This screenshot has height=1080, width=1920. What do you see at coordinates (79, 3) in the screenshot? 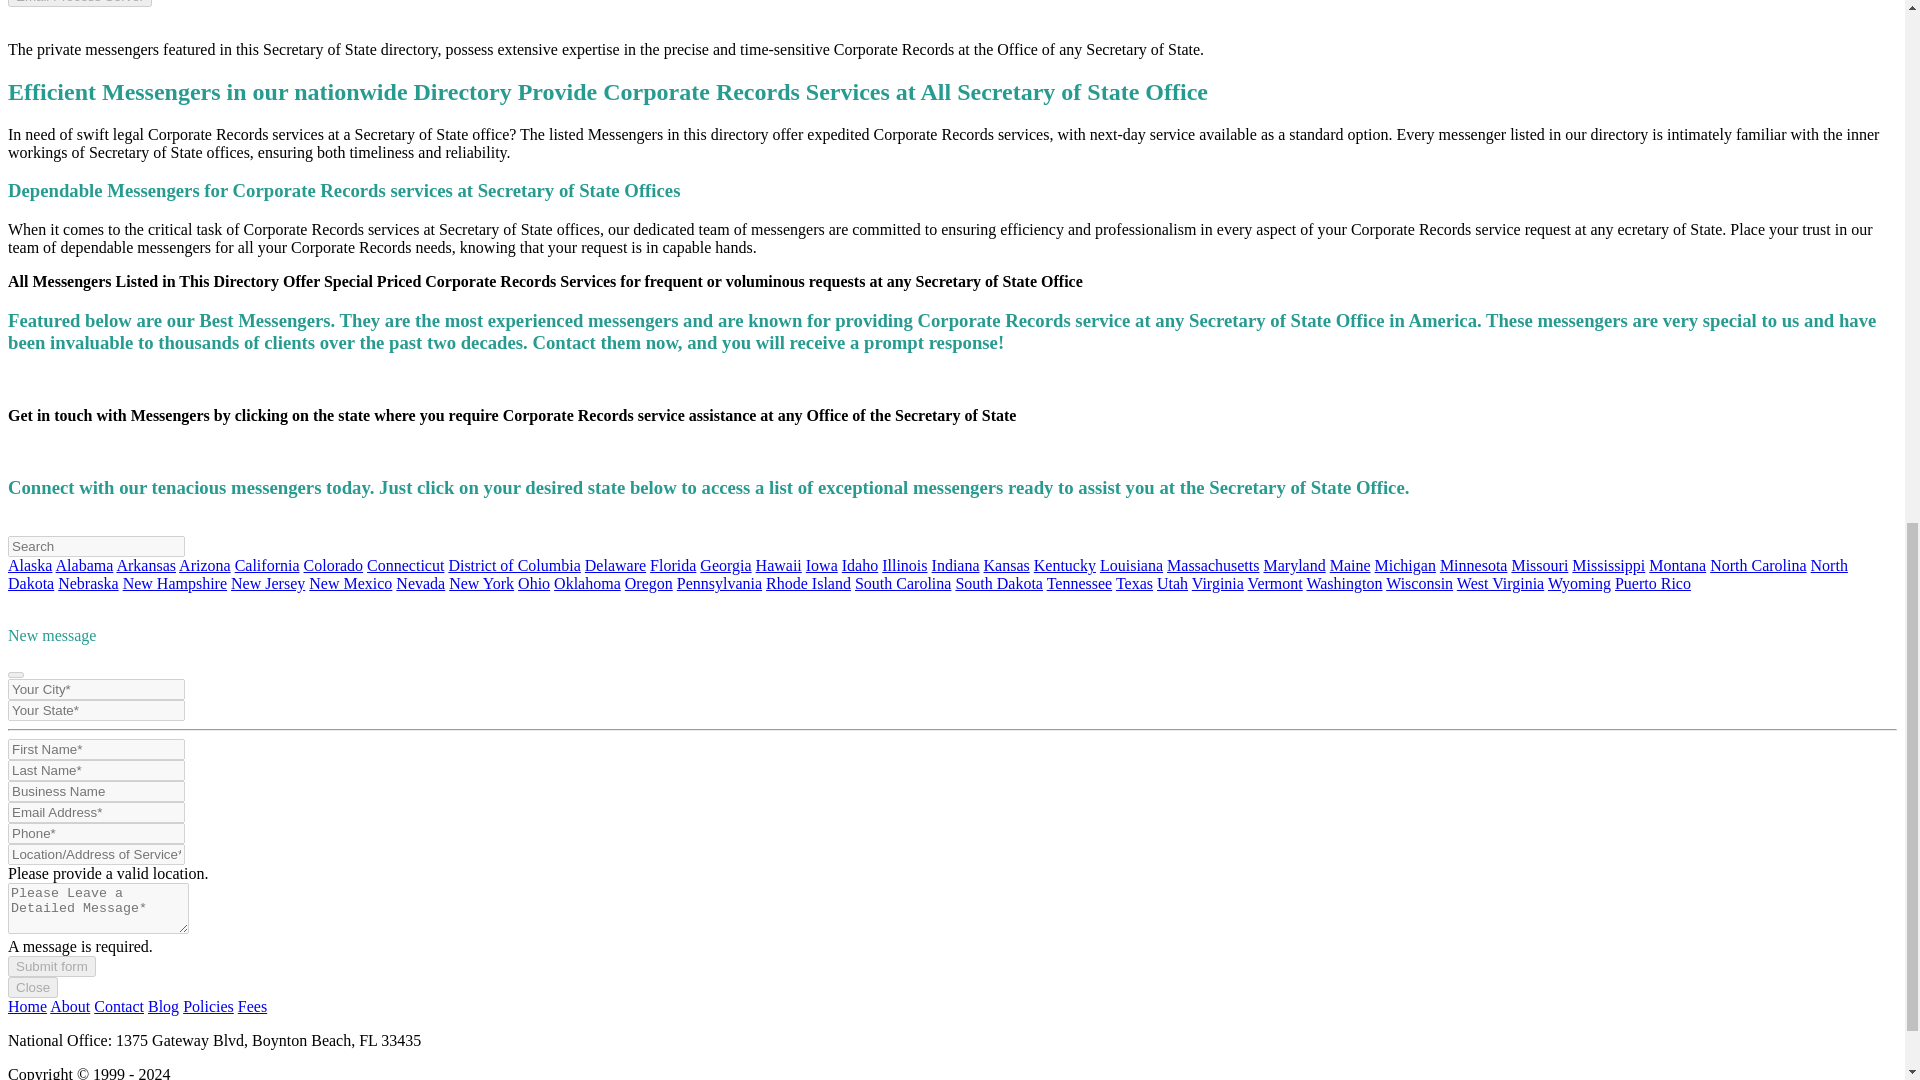
I see `Email Process Server` at bounding box center [79, 3].